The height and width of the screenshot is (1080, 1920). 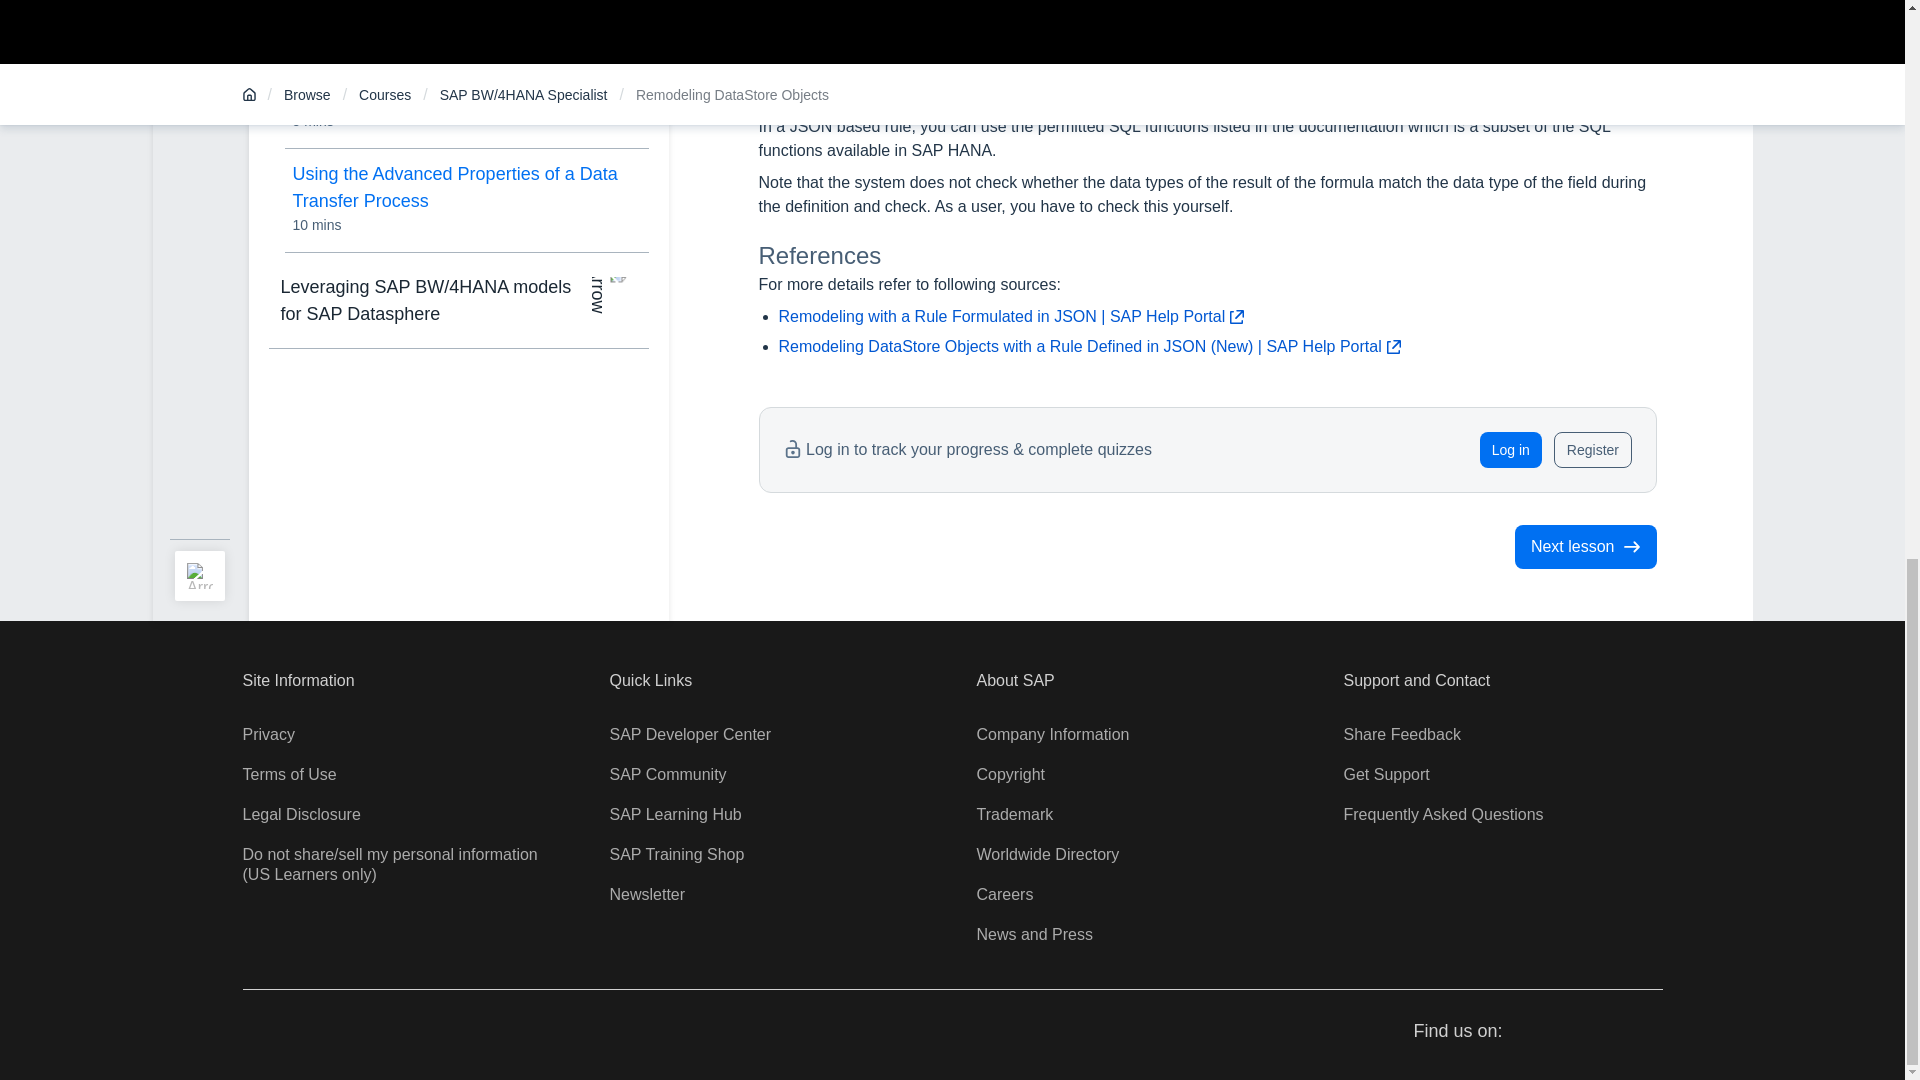 What do you see at coordinates (690, 734) in the screenshot?
I see `SAP Developer Center` at bounding box center [690, 734].